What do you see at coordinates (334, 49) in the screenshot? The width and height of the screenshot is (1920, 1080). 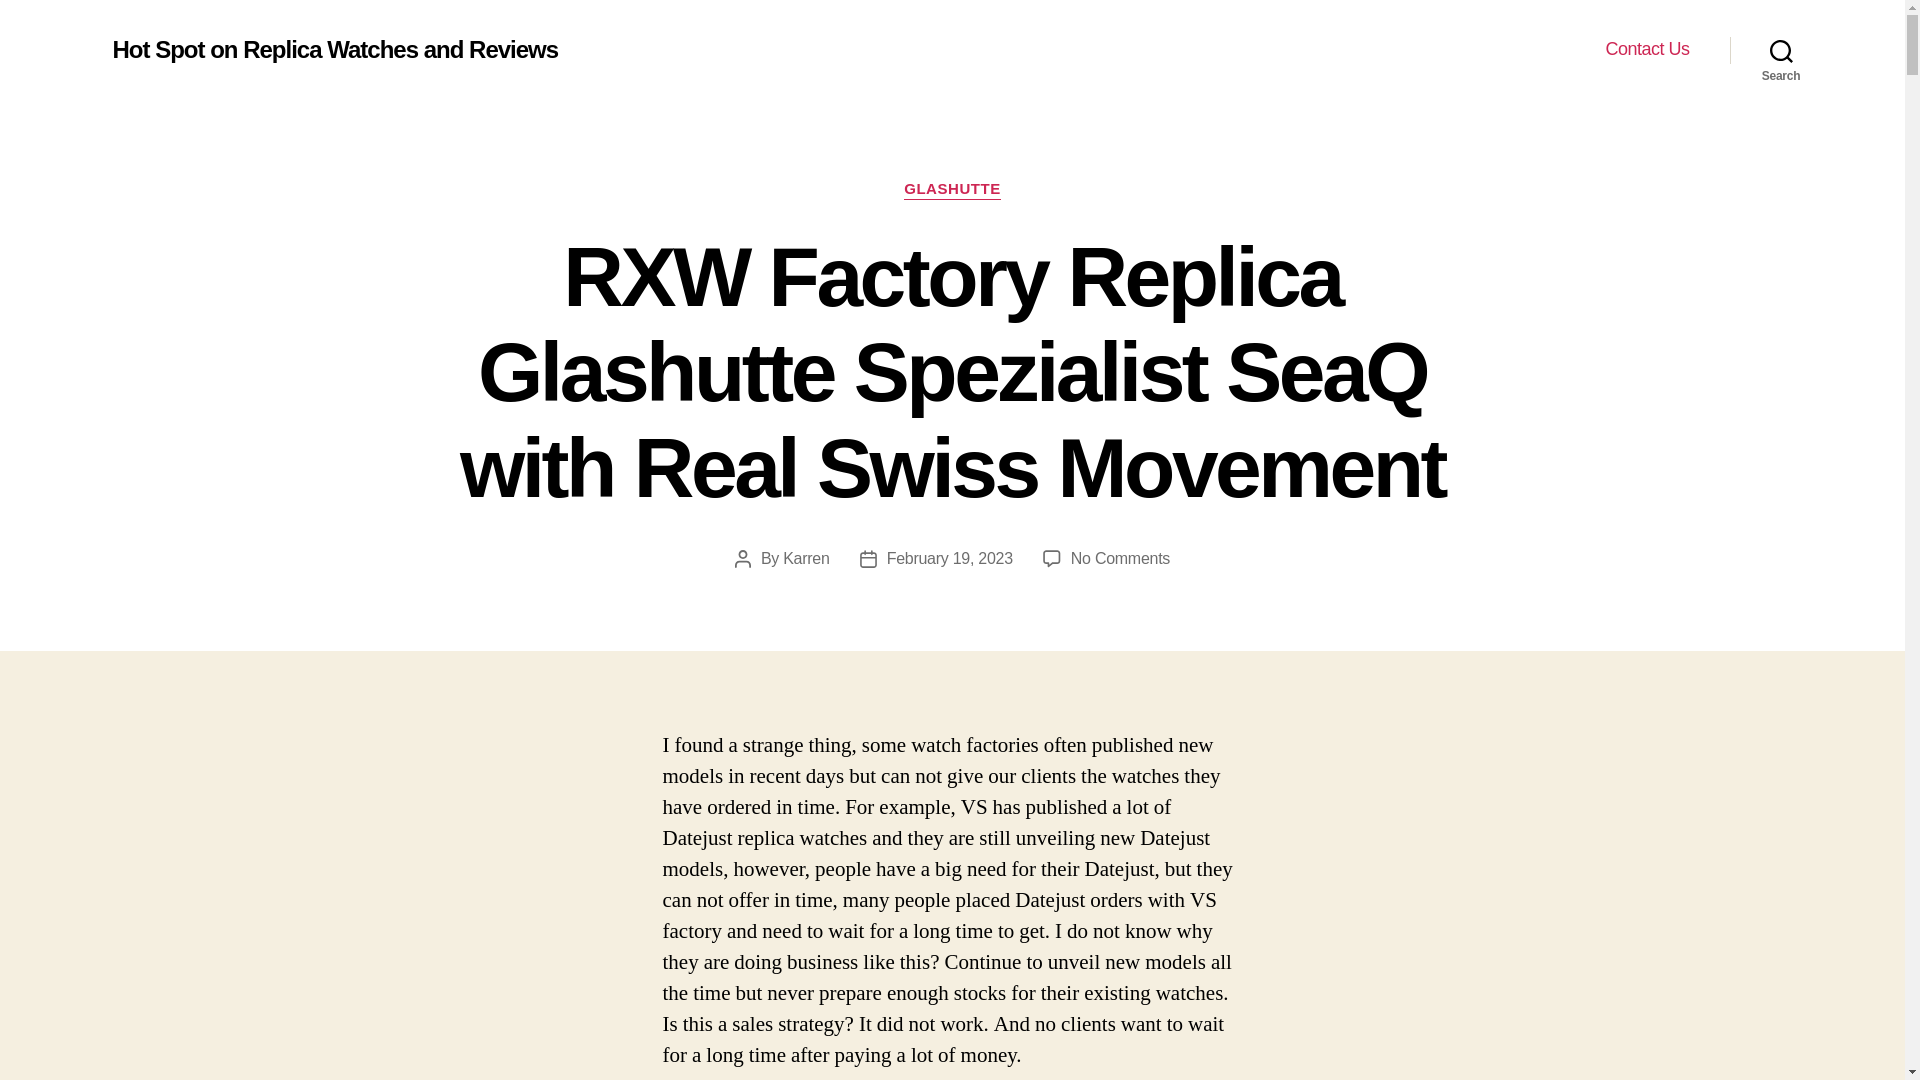 I see `Hot Spot on Replica Watches and Reviews` at bounding box center [334, 49].